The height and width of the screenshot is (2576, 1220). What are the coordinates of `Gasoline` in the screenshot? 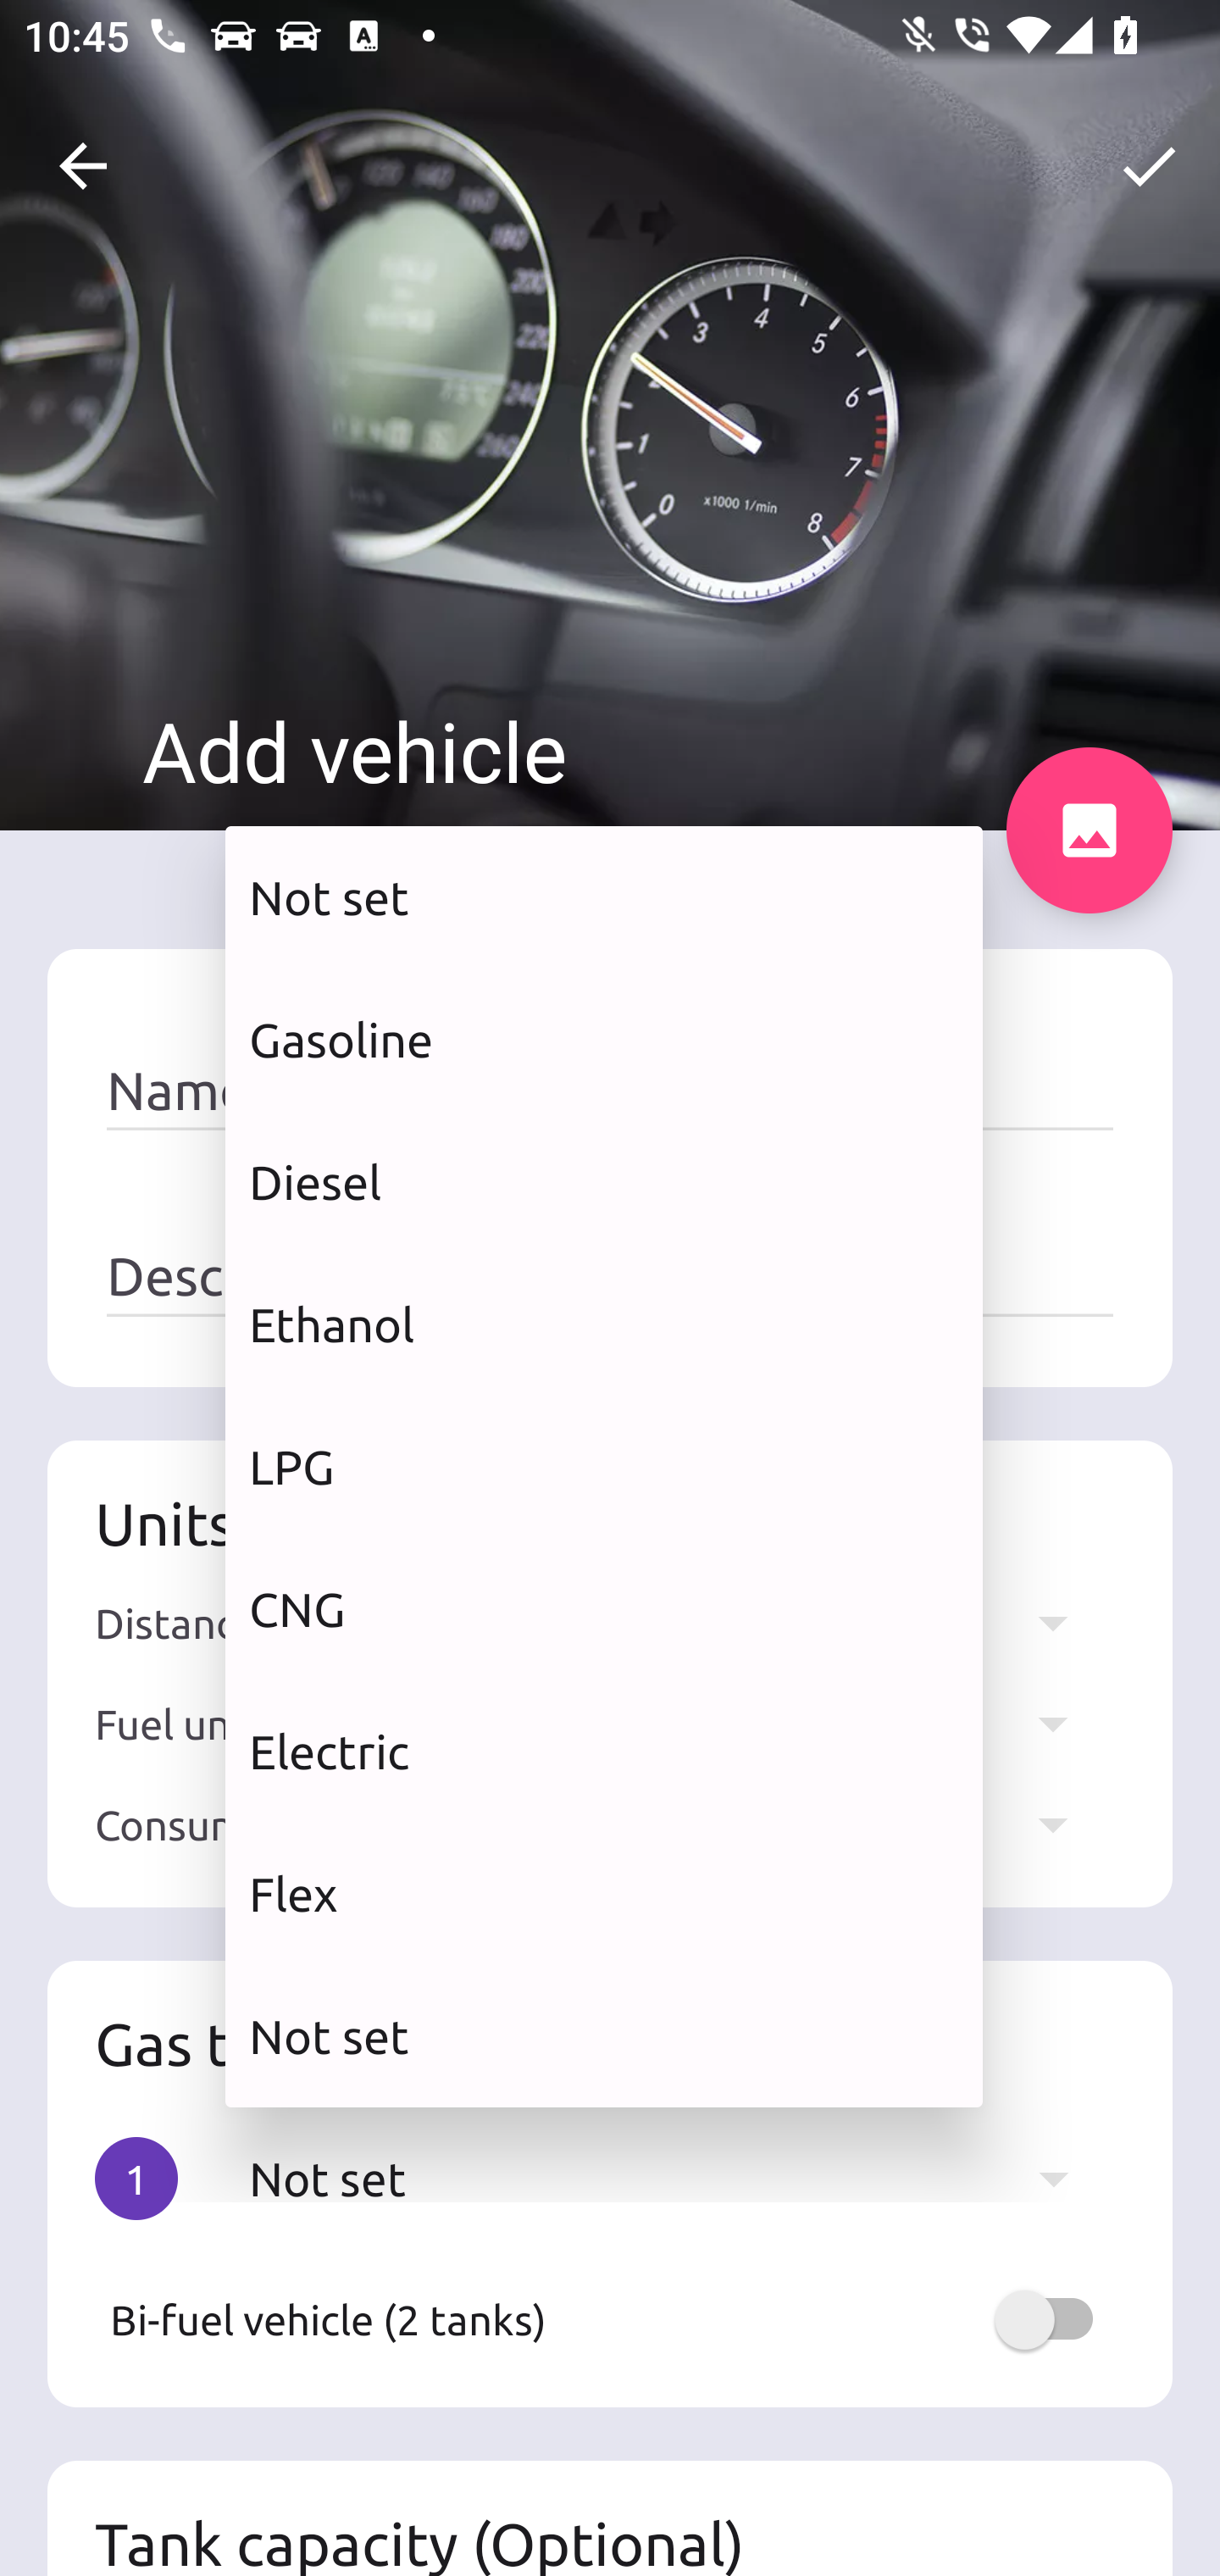 It's located at (604, 1039).